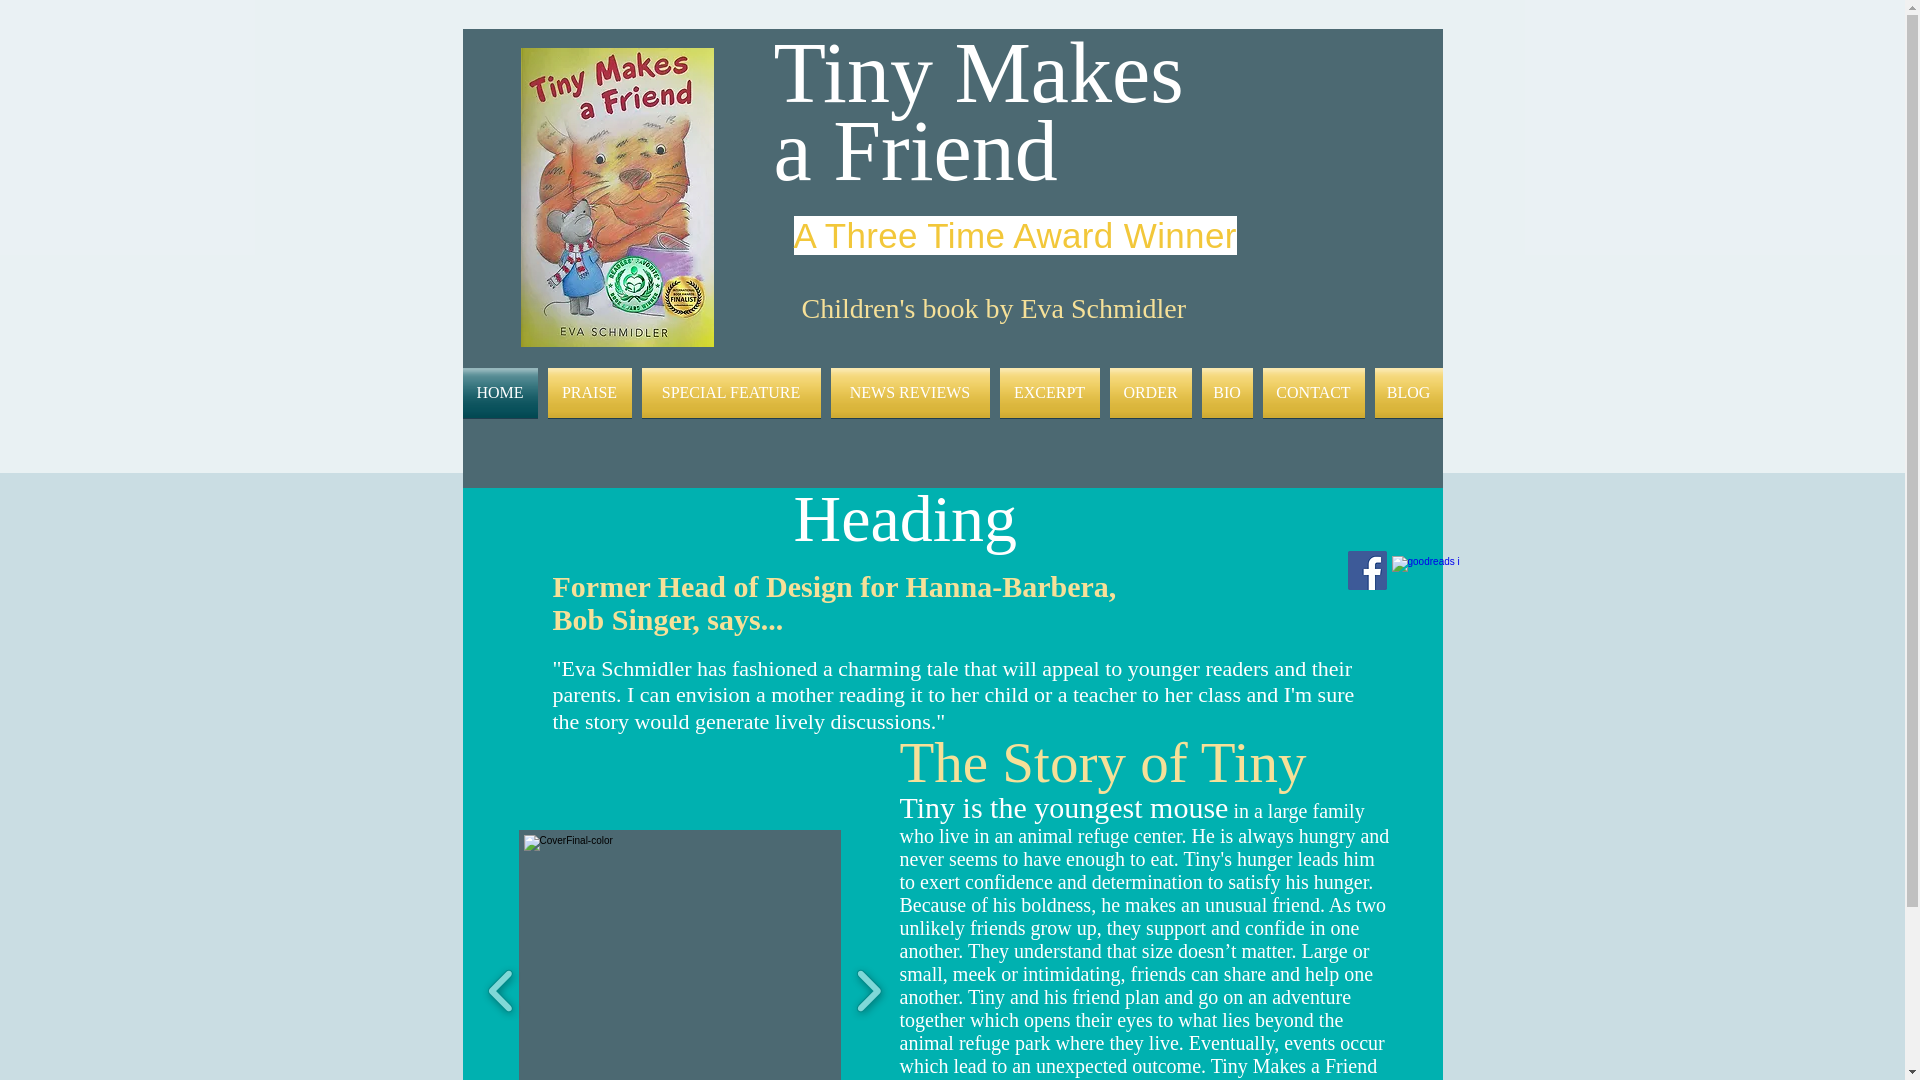 The height and width of the screenshot is (1080, 1920). What do you see at coordinates (1226, 392) in the screenshot?
I see `BIO` at bounding box center [1226, 392].